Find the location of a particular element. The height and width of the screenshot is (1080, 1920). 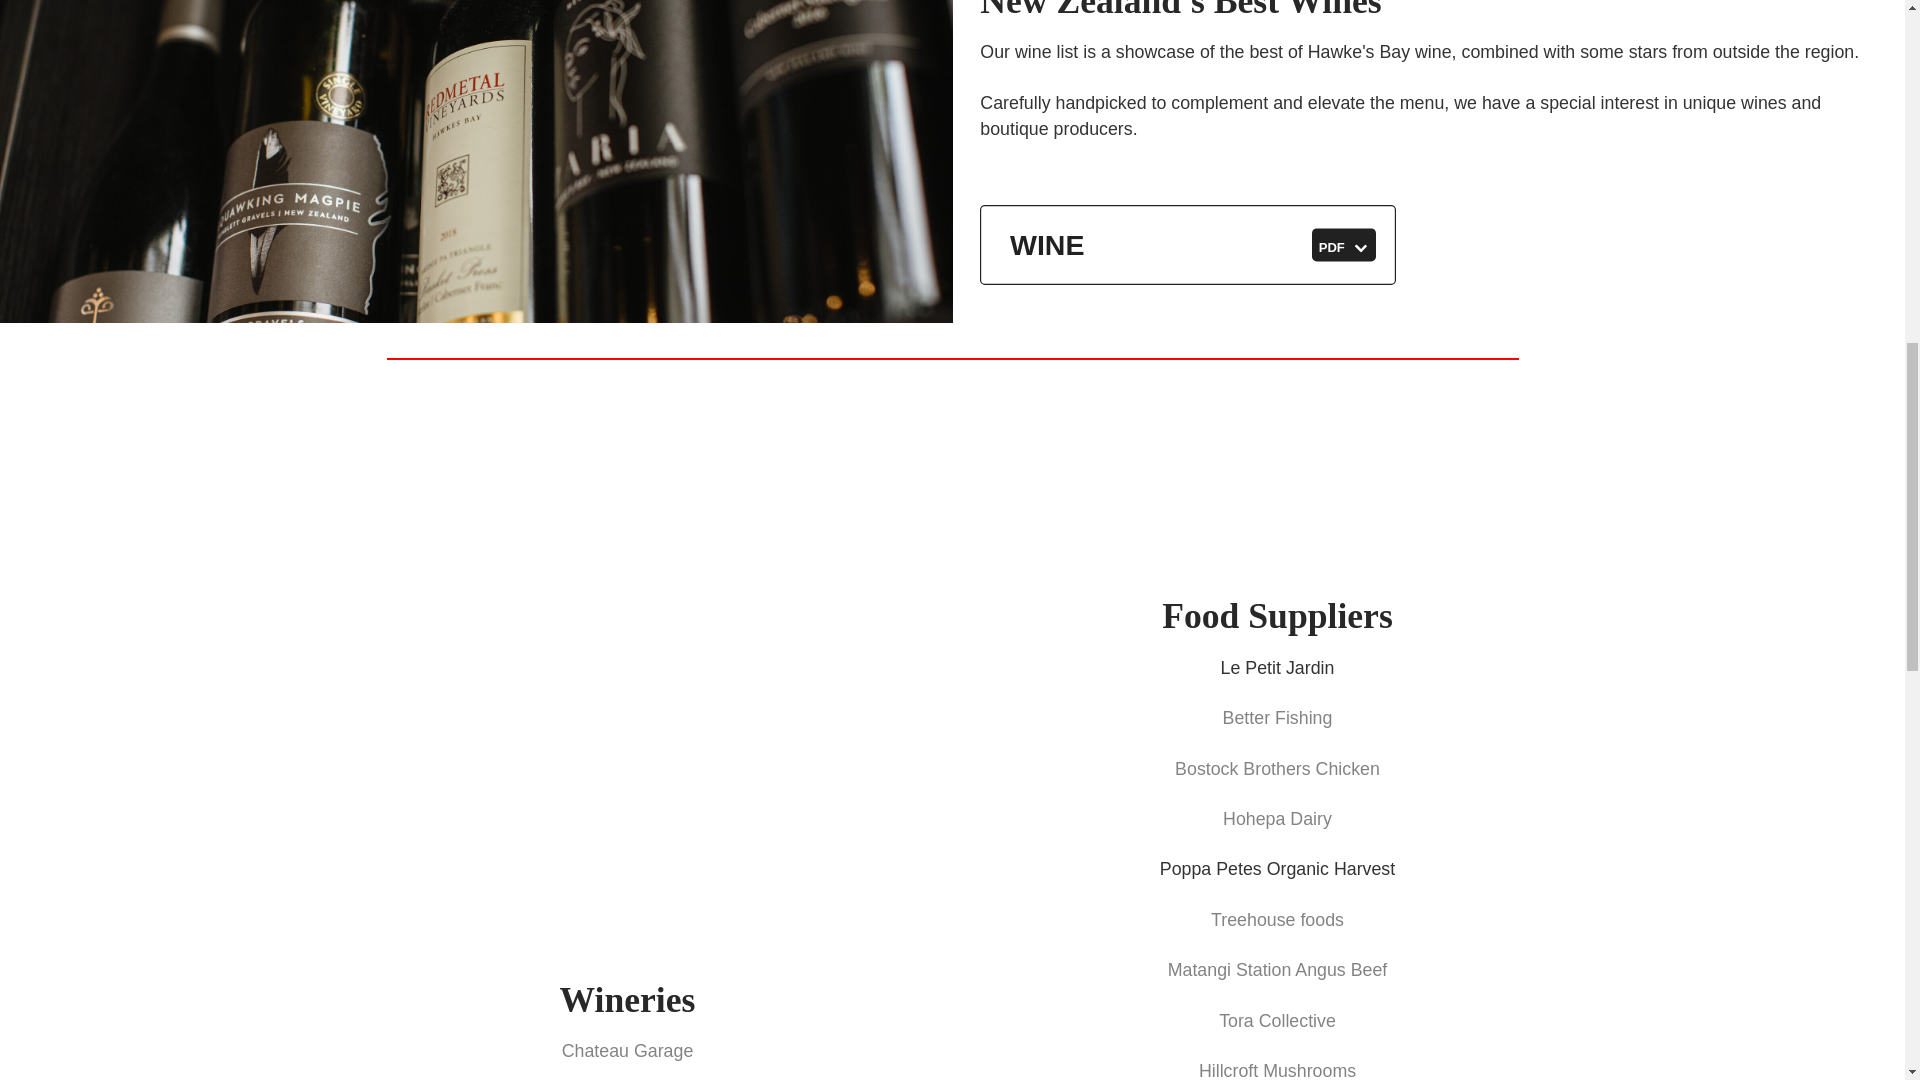

Hohepa Dairy is located at coordinates (1187, 246).